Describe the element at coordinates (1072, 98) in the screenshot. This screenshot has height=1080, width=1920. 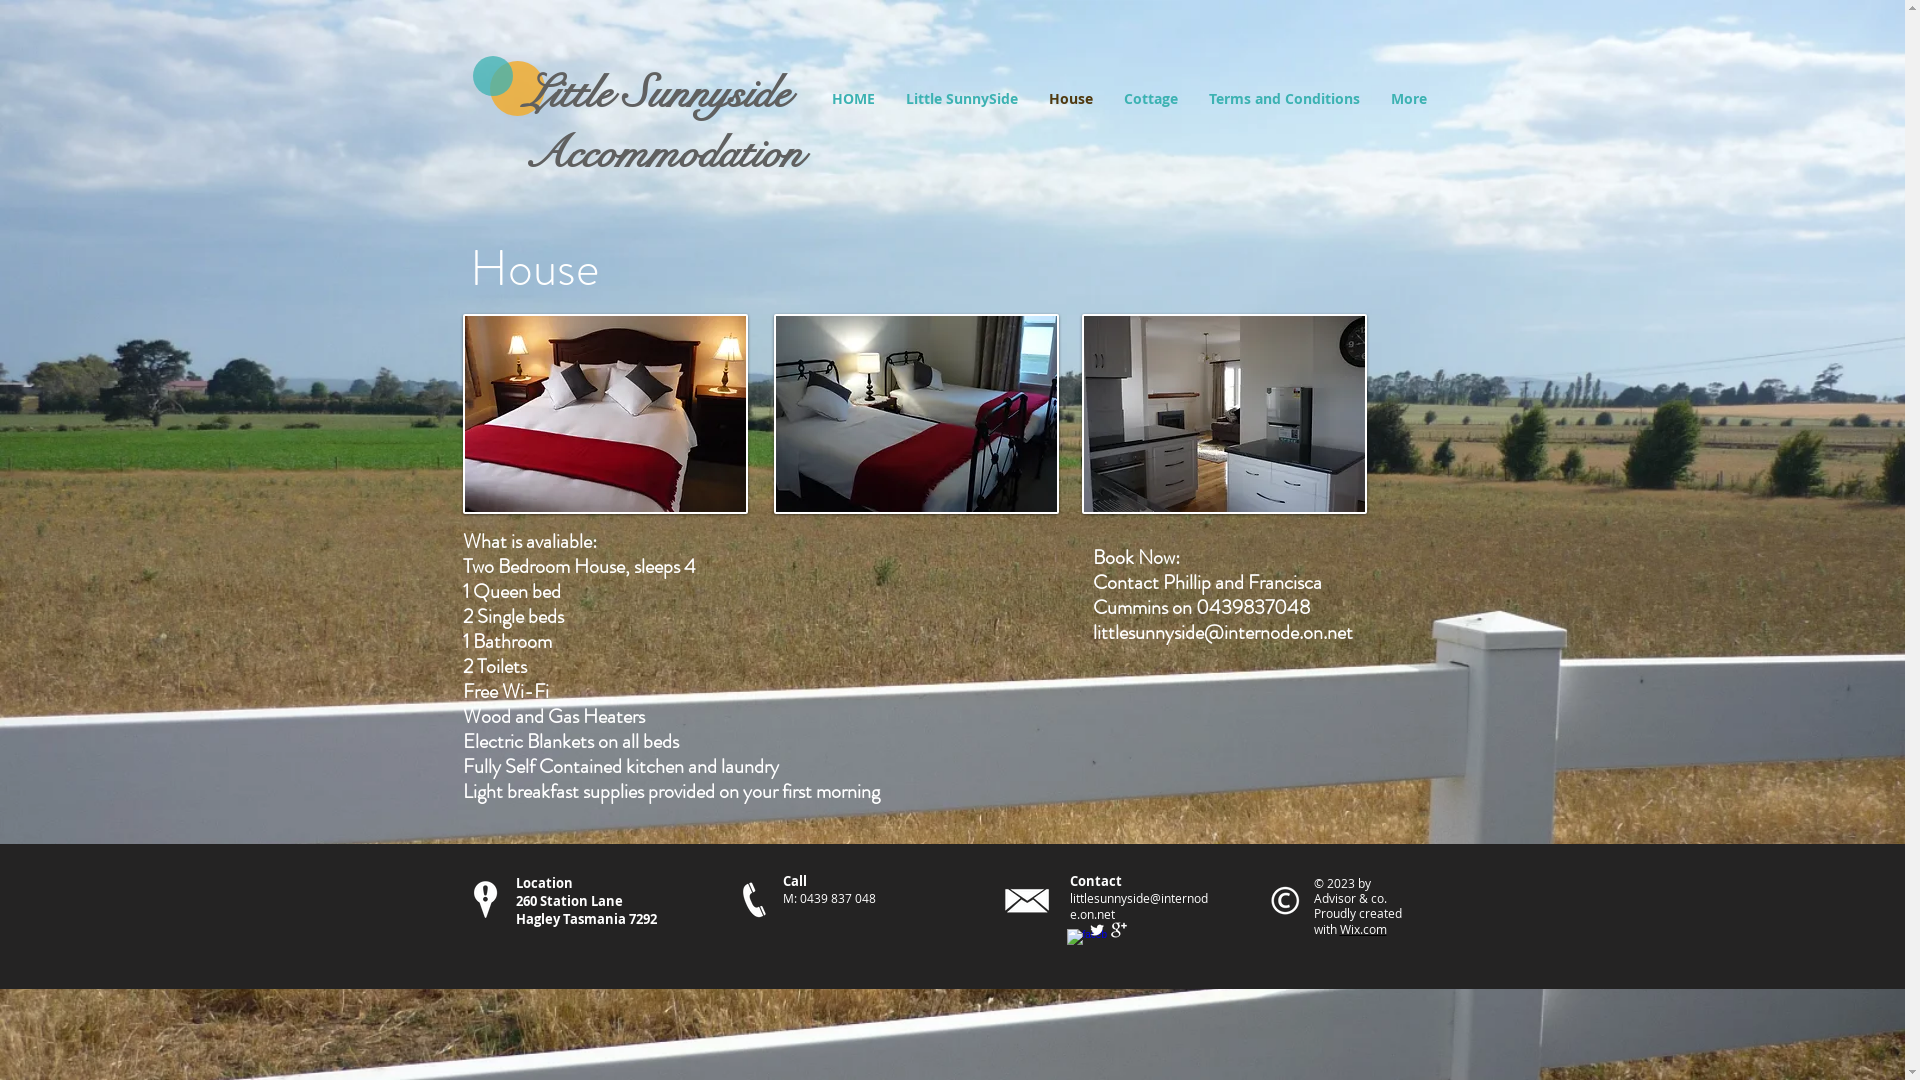
I see `House` at that location.